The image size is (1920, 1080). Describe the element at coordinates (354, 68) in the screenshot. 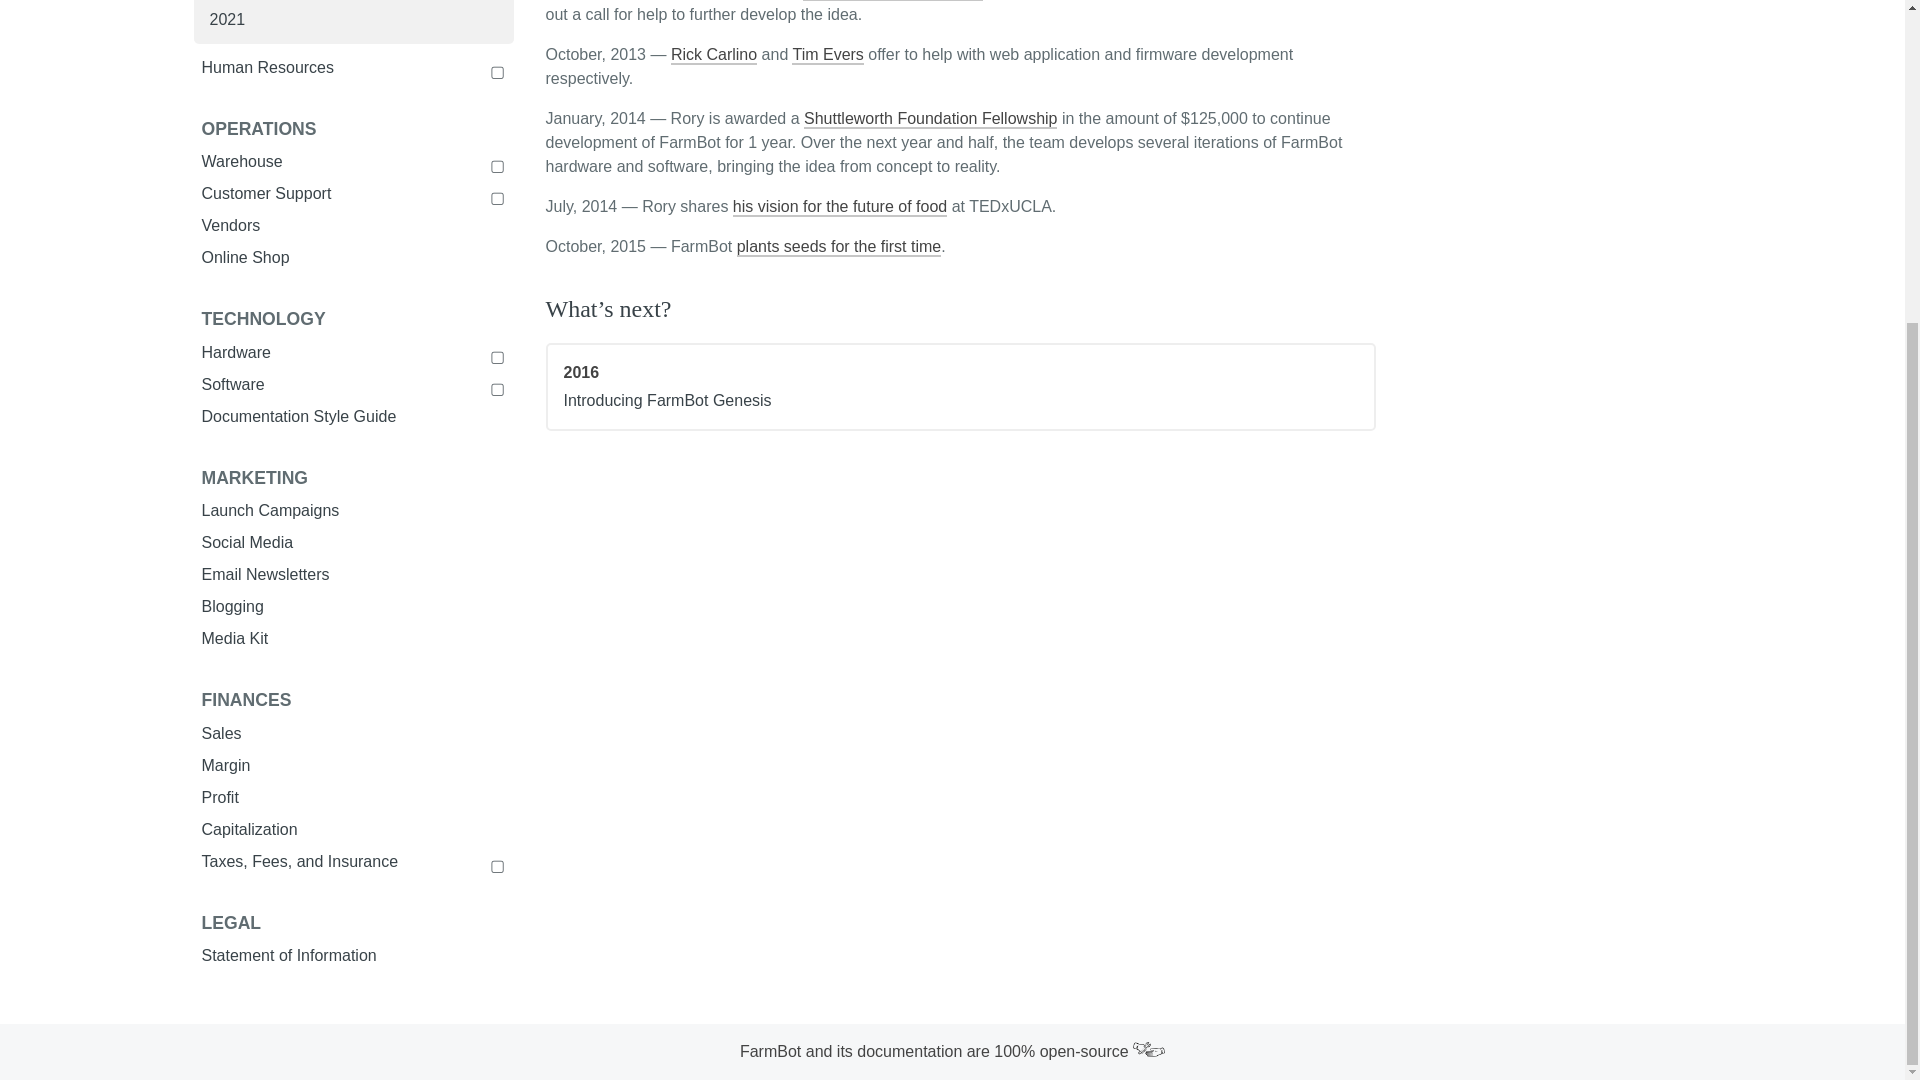

I see `Human Resources` at that location.